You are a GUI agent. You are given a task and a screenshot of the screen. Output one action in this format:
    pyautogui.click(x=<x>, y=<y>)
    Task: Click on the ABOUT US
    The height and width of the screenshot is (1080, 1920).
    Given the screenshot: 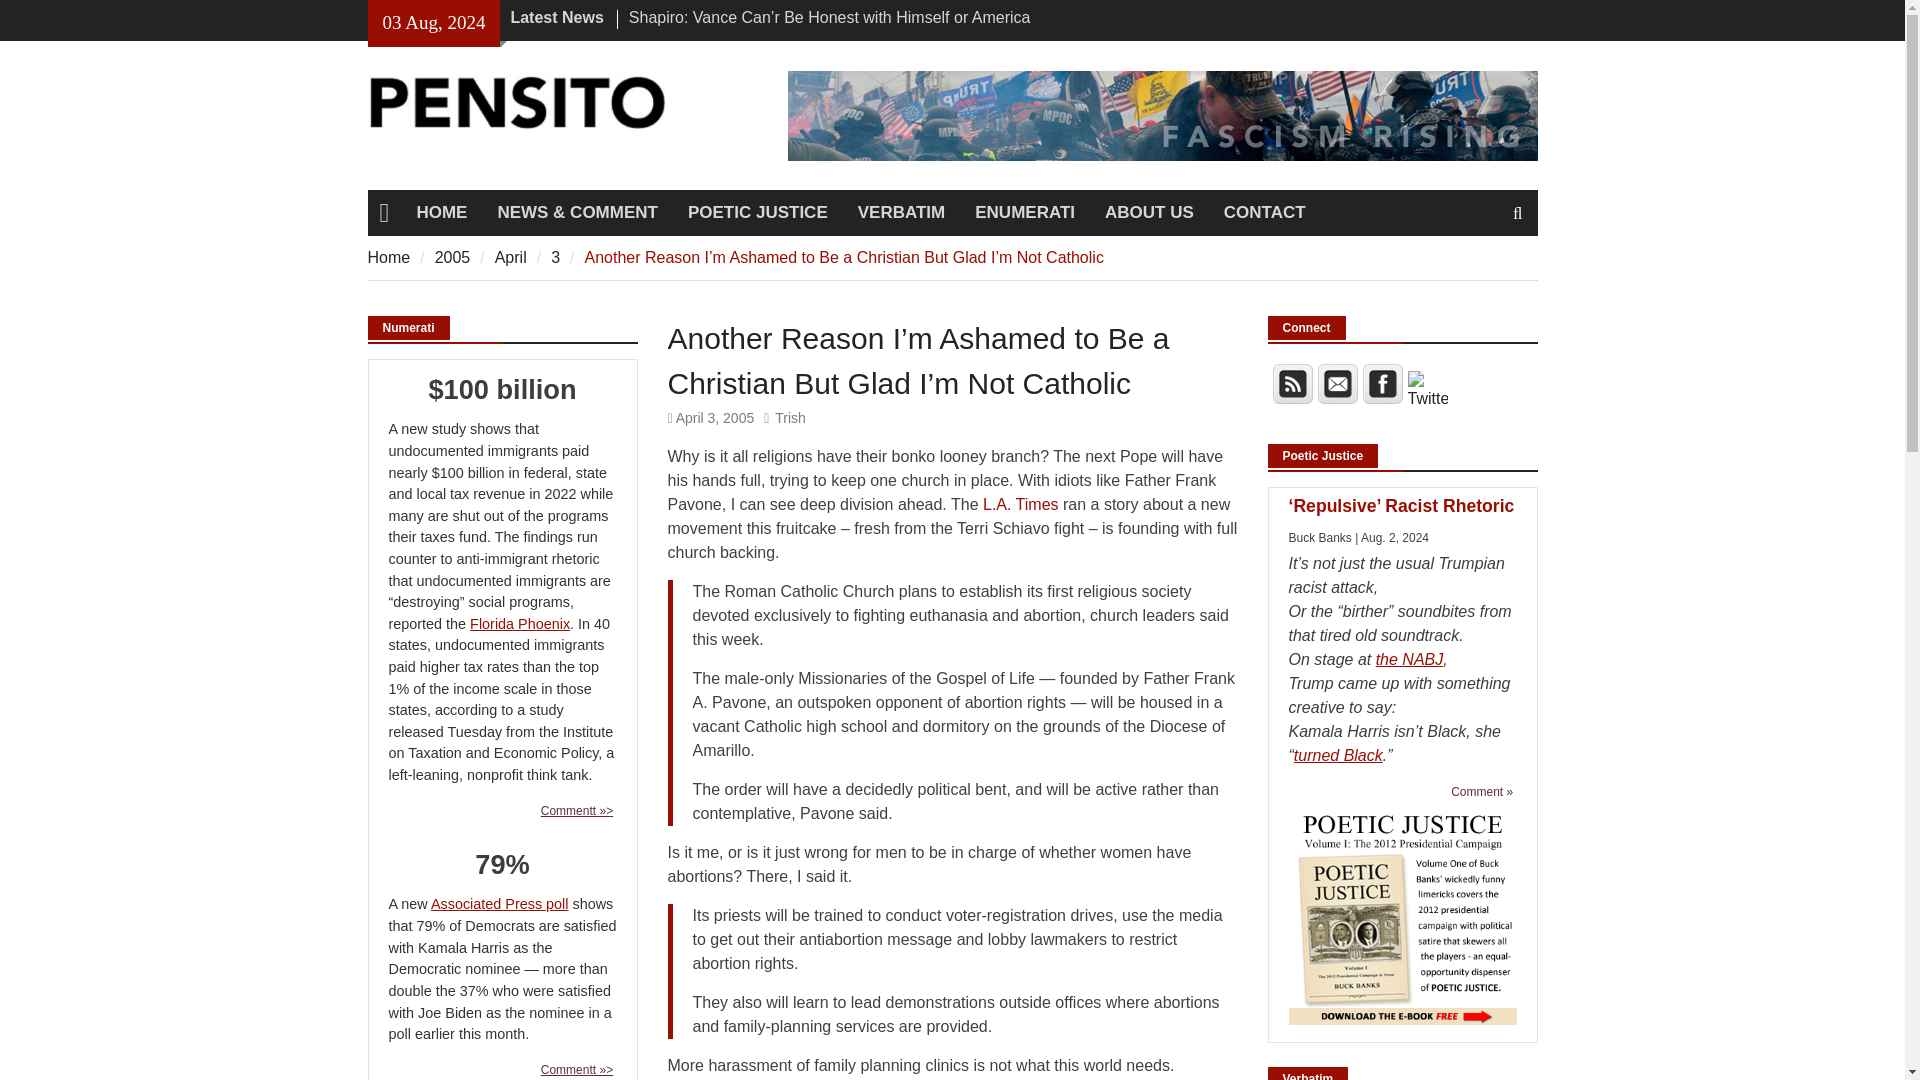 What is the action you would take?
    pyautogui.click(x=1150, y=213)
    